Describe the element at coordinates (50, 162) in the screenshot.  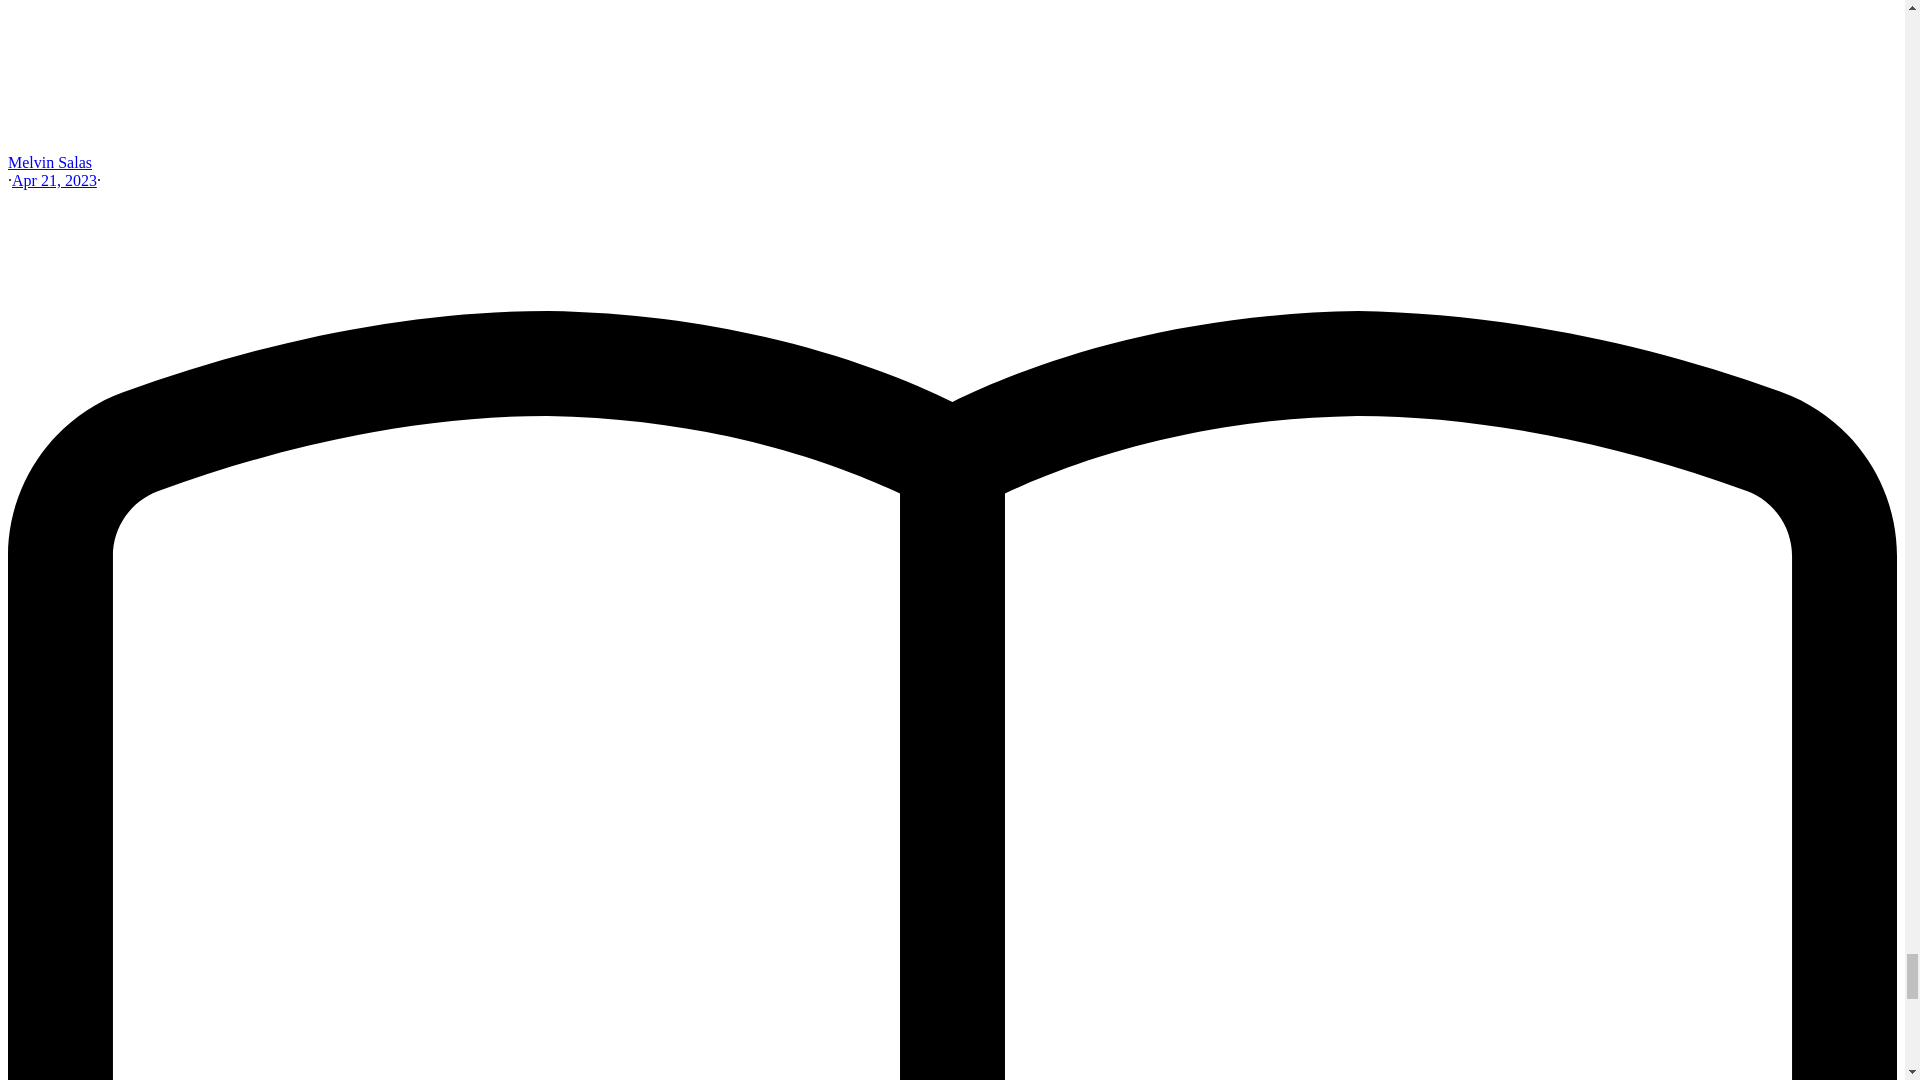
I see `Melvin Salas` at that location.